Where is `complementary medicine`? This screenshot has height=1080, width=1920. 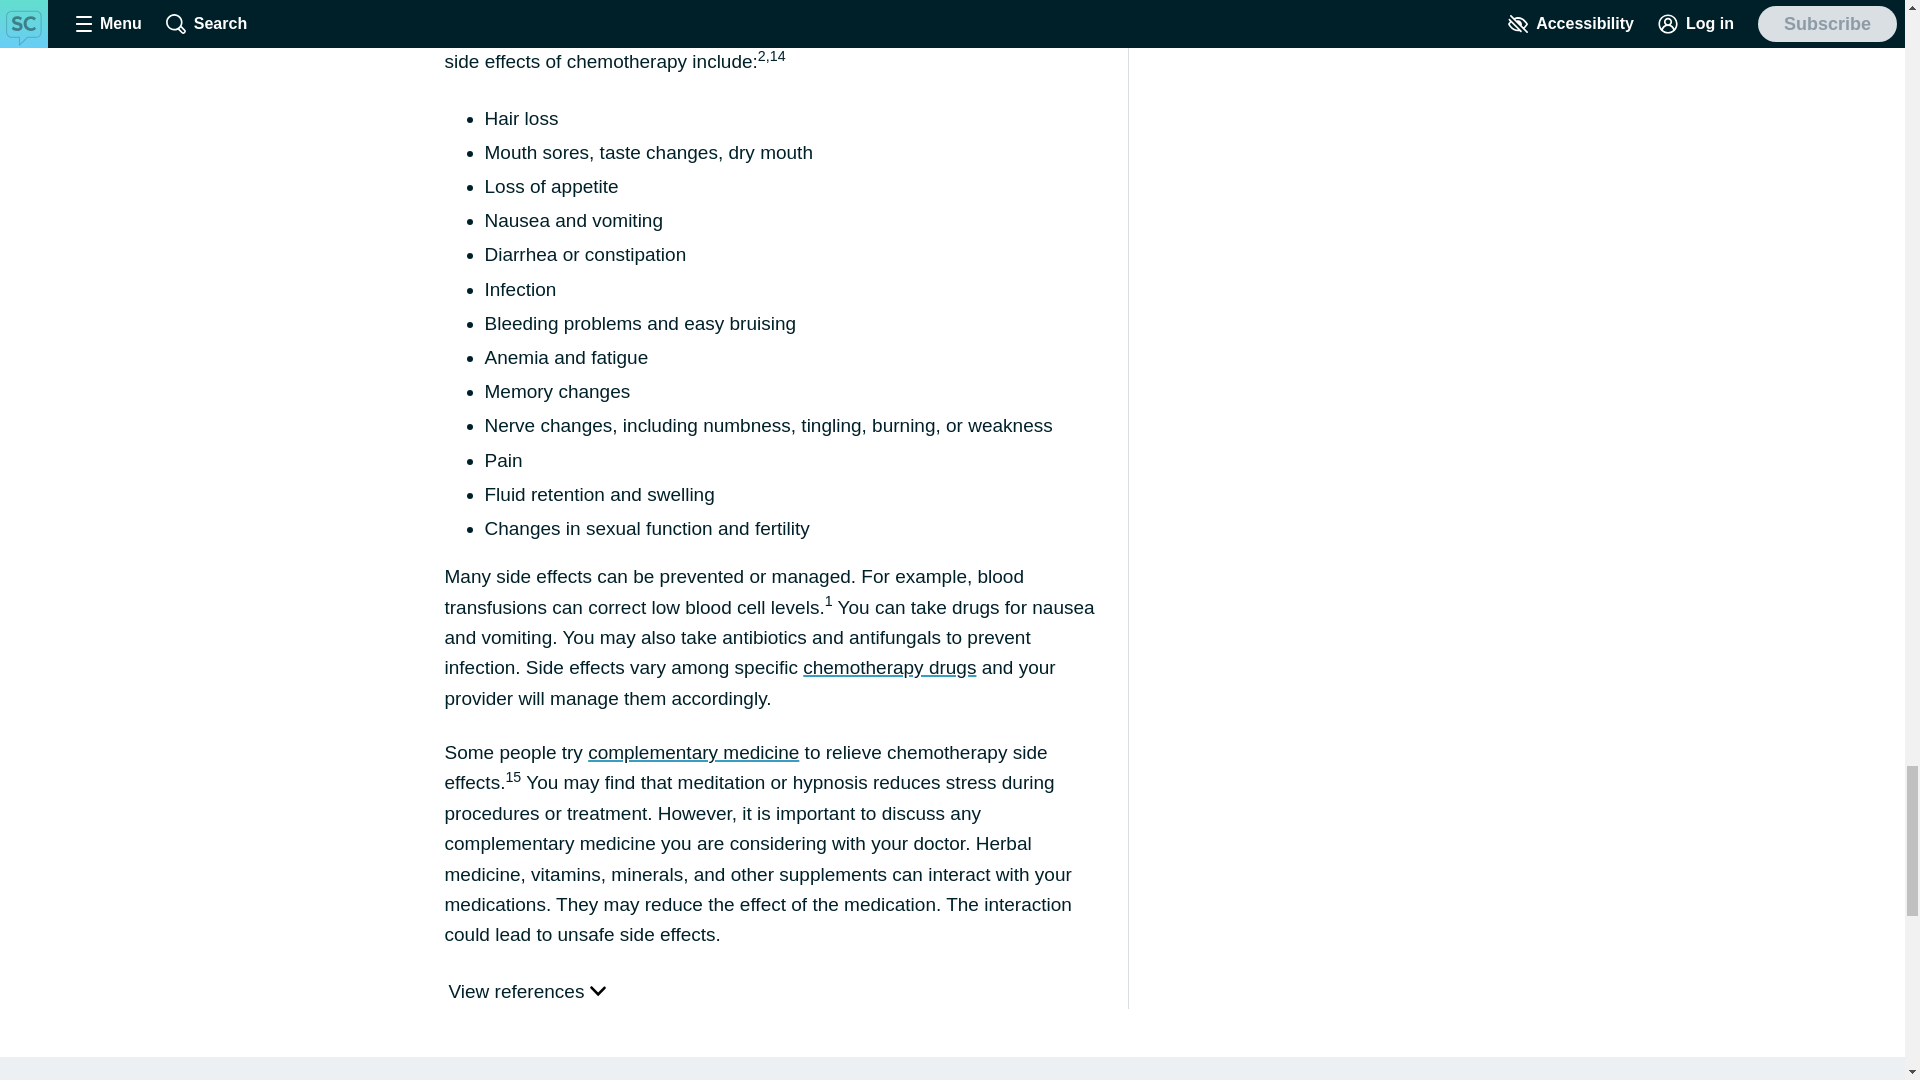 complementary medicine is located at coordinates (692, 752).